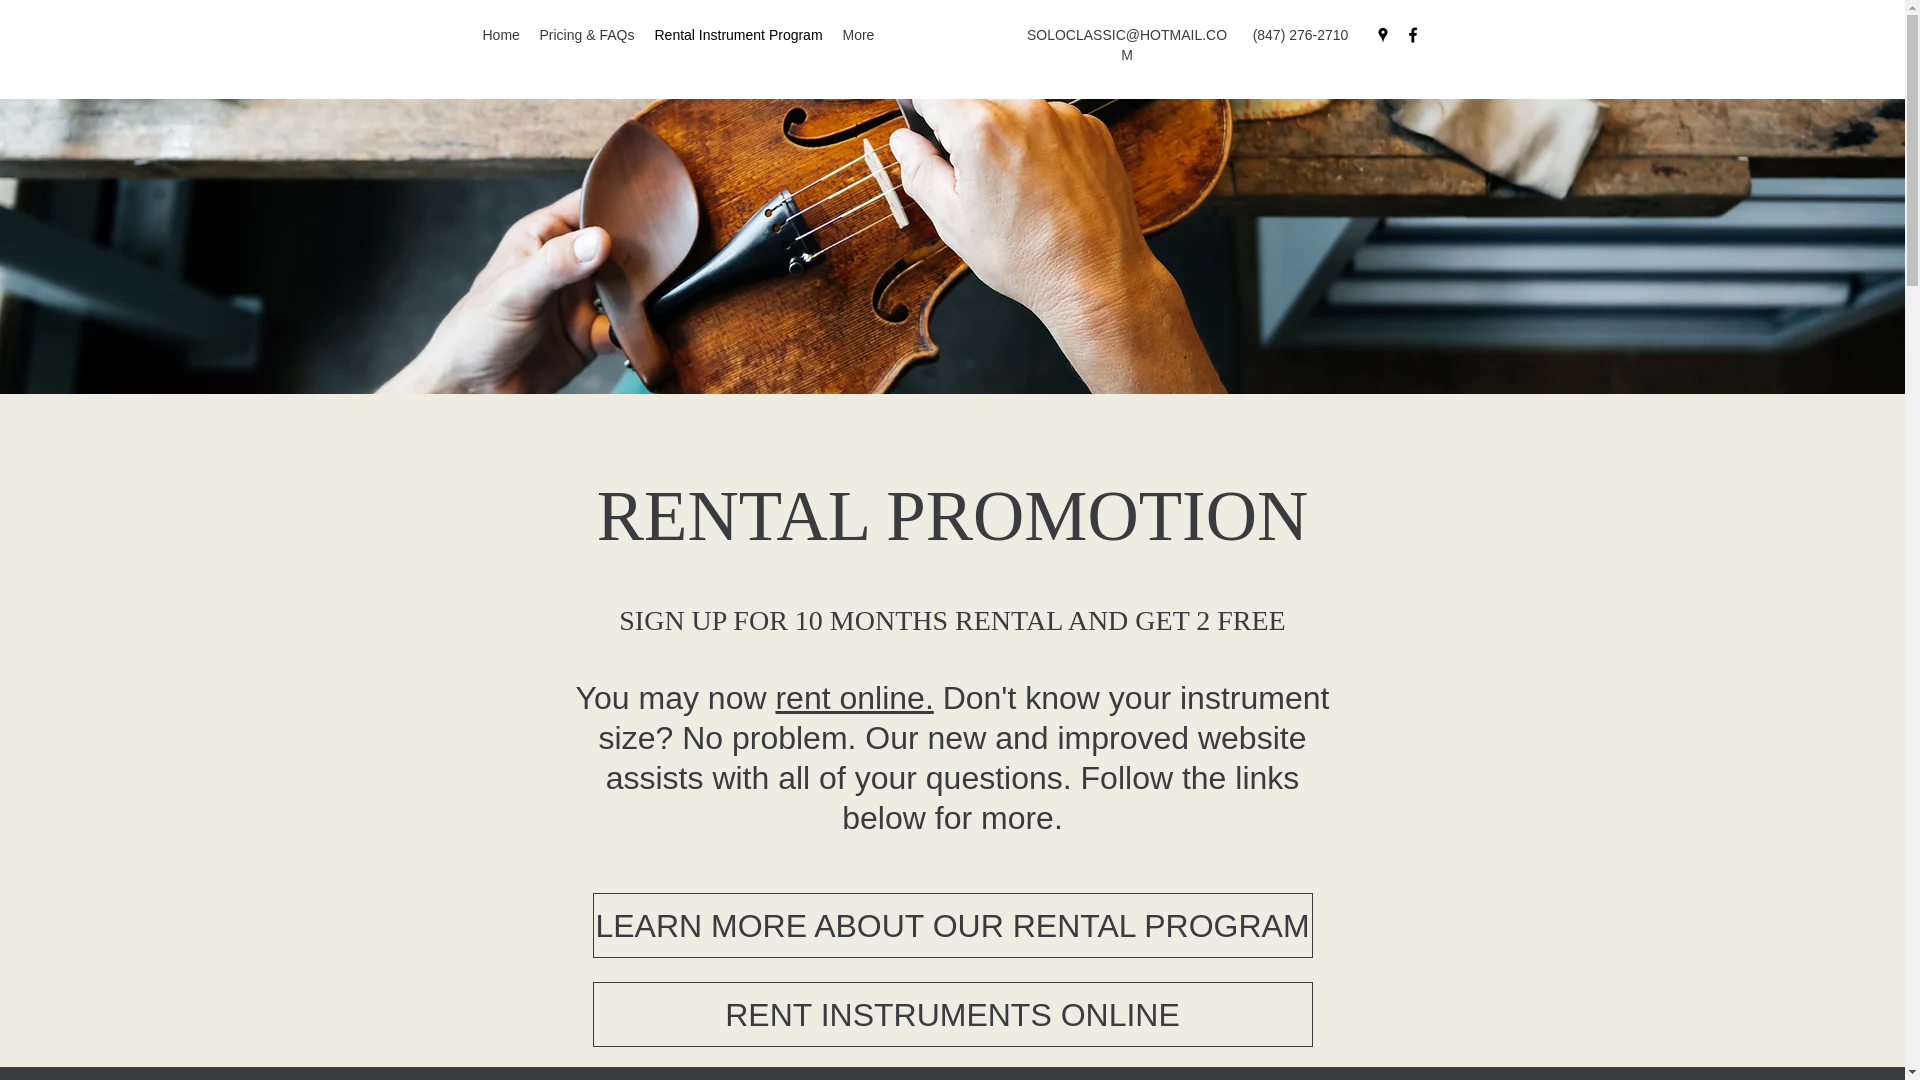 This screenshot has width=1920, height=1080. I want to click on RENT INSTRUMENTS ONLINE, so click(951, 1014).